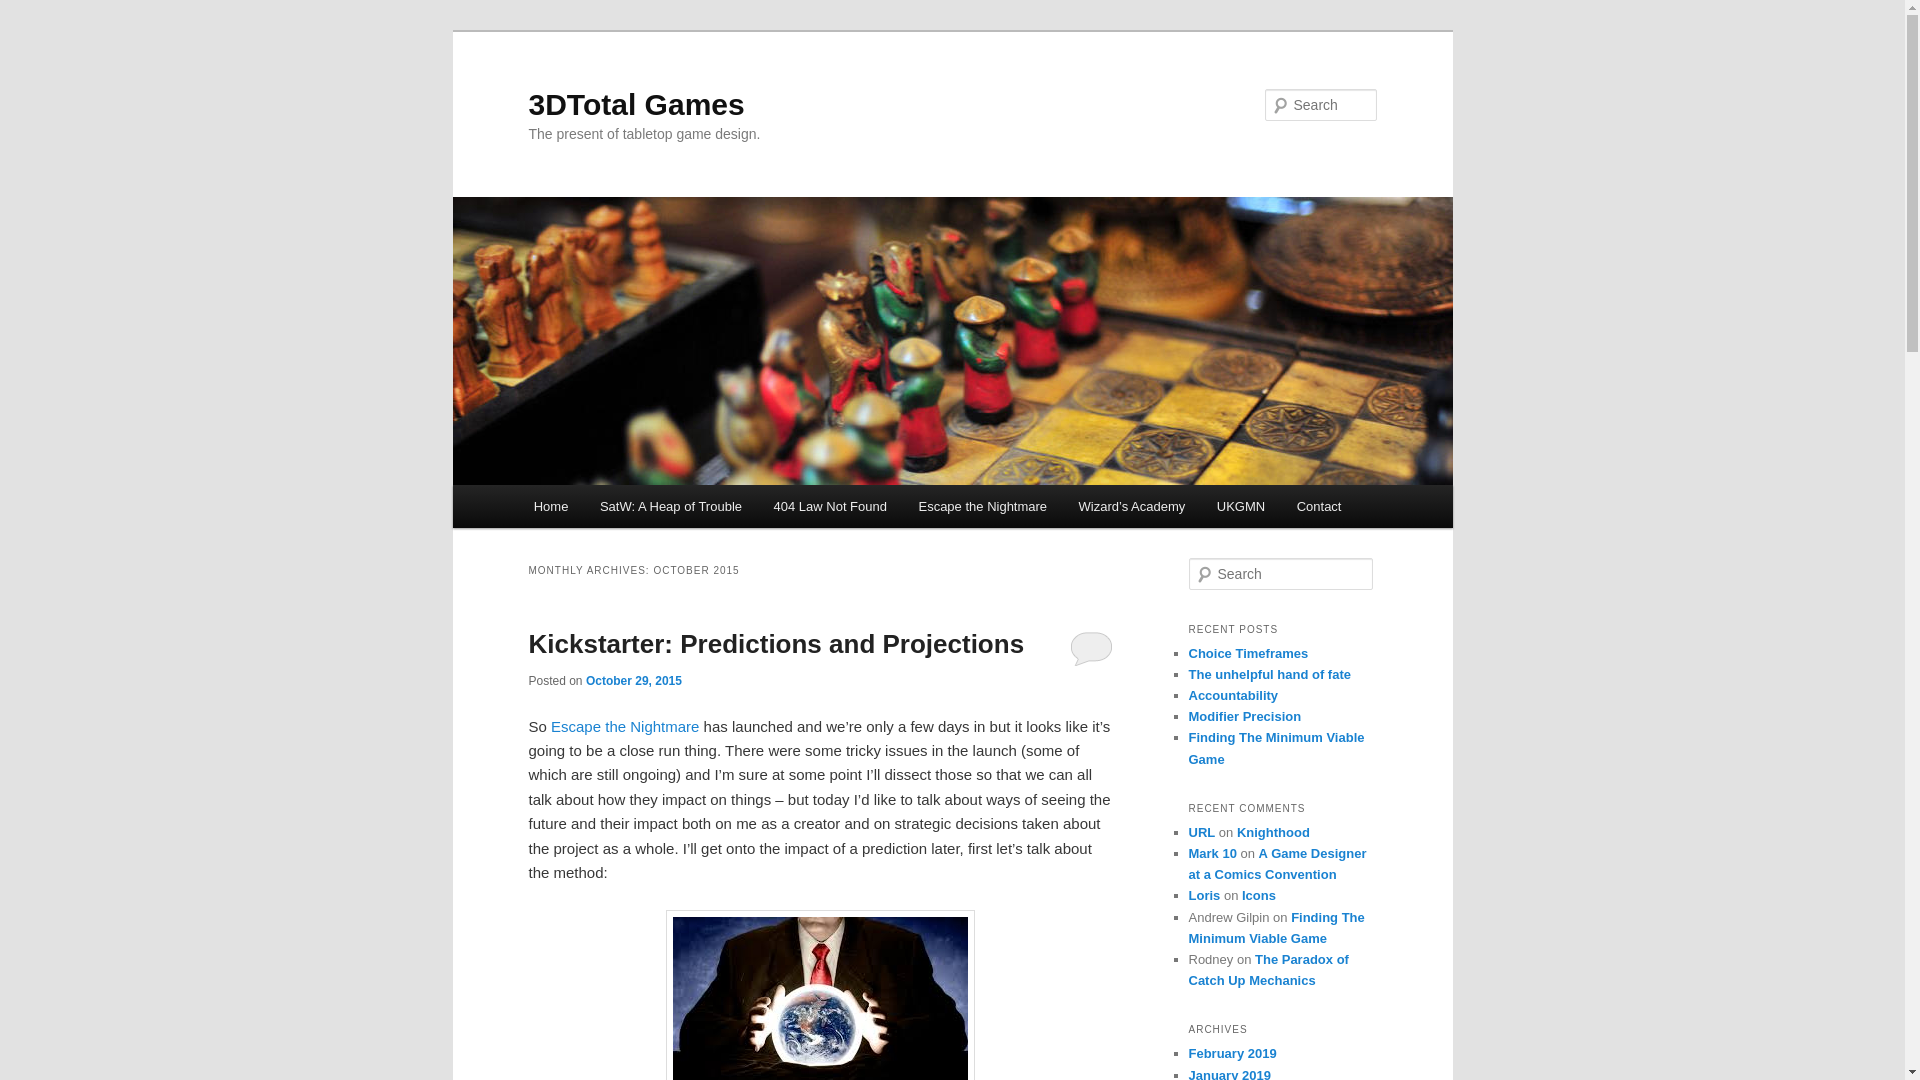  What do you see at coordinates (1233, 696) in the screenshot?
I see `Accountability` at bounding box center [1233, 696].